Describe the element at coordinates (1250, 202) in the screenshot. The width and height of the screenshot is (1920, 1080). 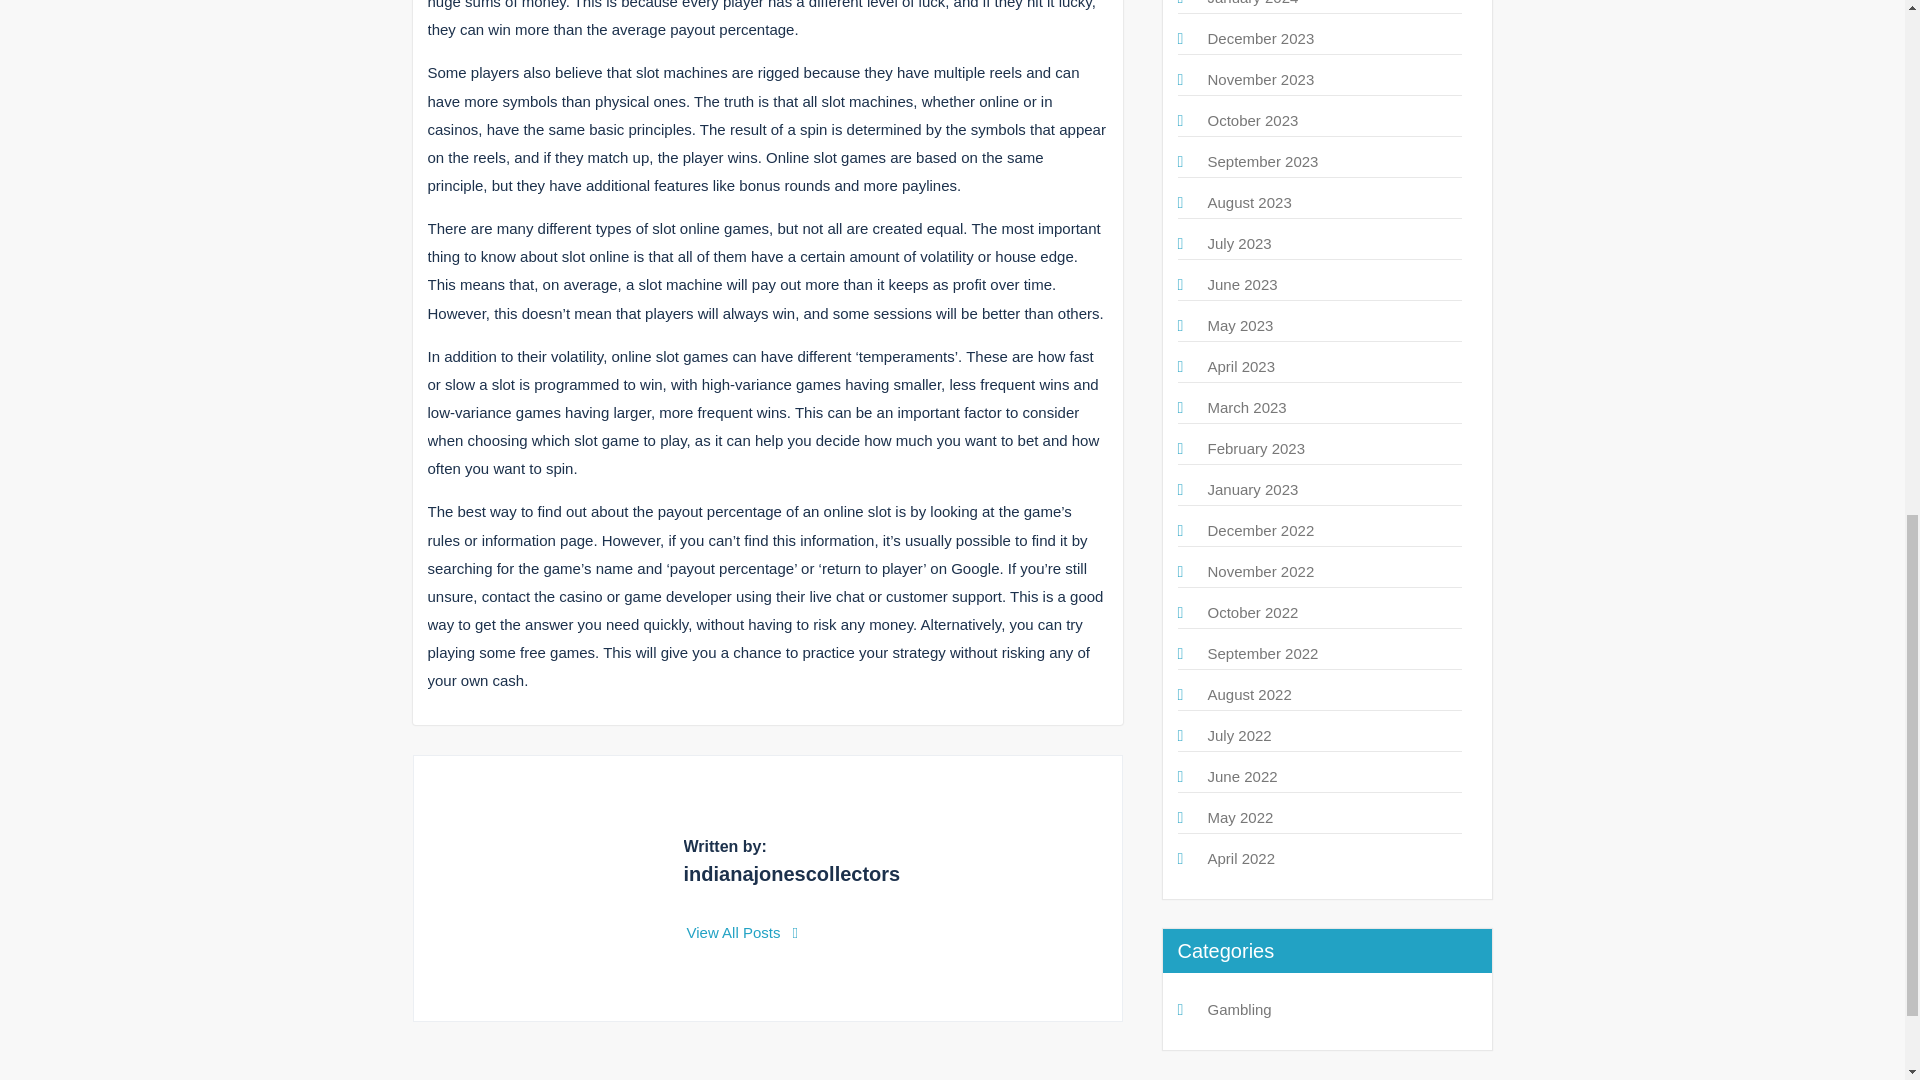
I see `August 2023` at that location.